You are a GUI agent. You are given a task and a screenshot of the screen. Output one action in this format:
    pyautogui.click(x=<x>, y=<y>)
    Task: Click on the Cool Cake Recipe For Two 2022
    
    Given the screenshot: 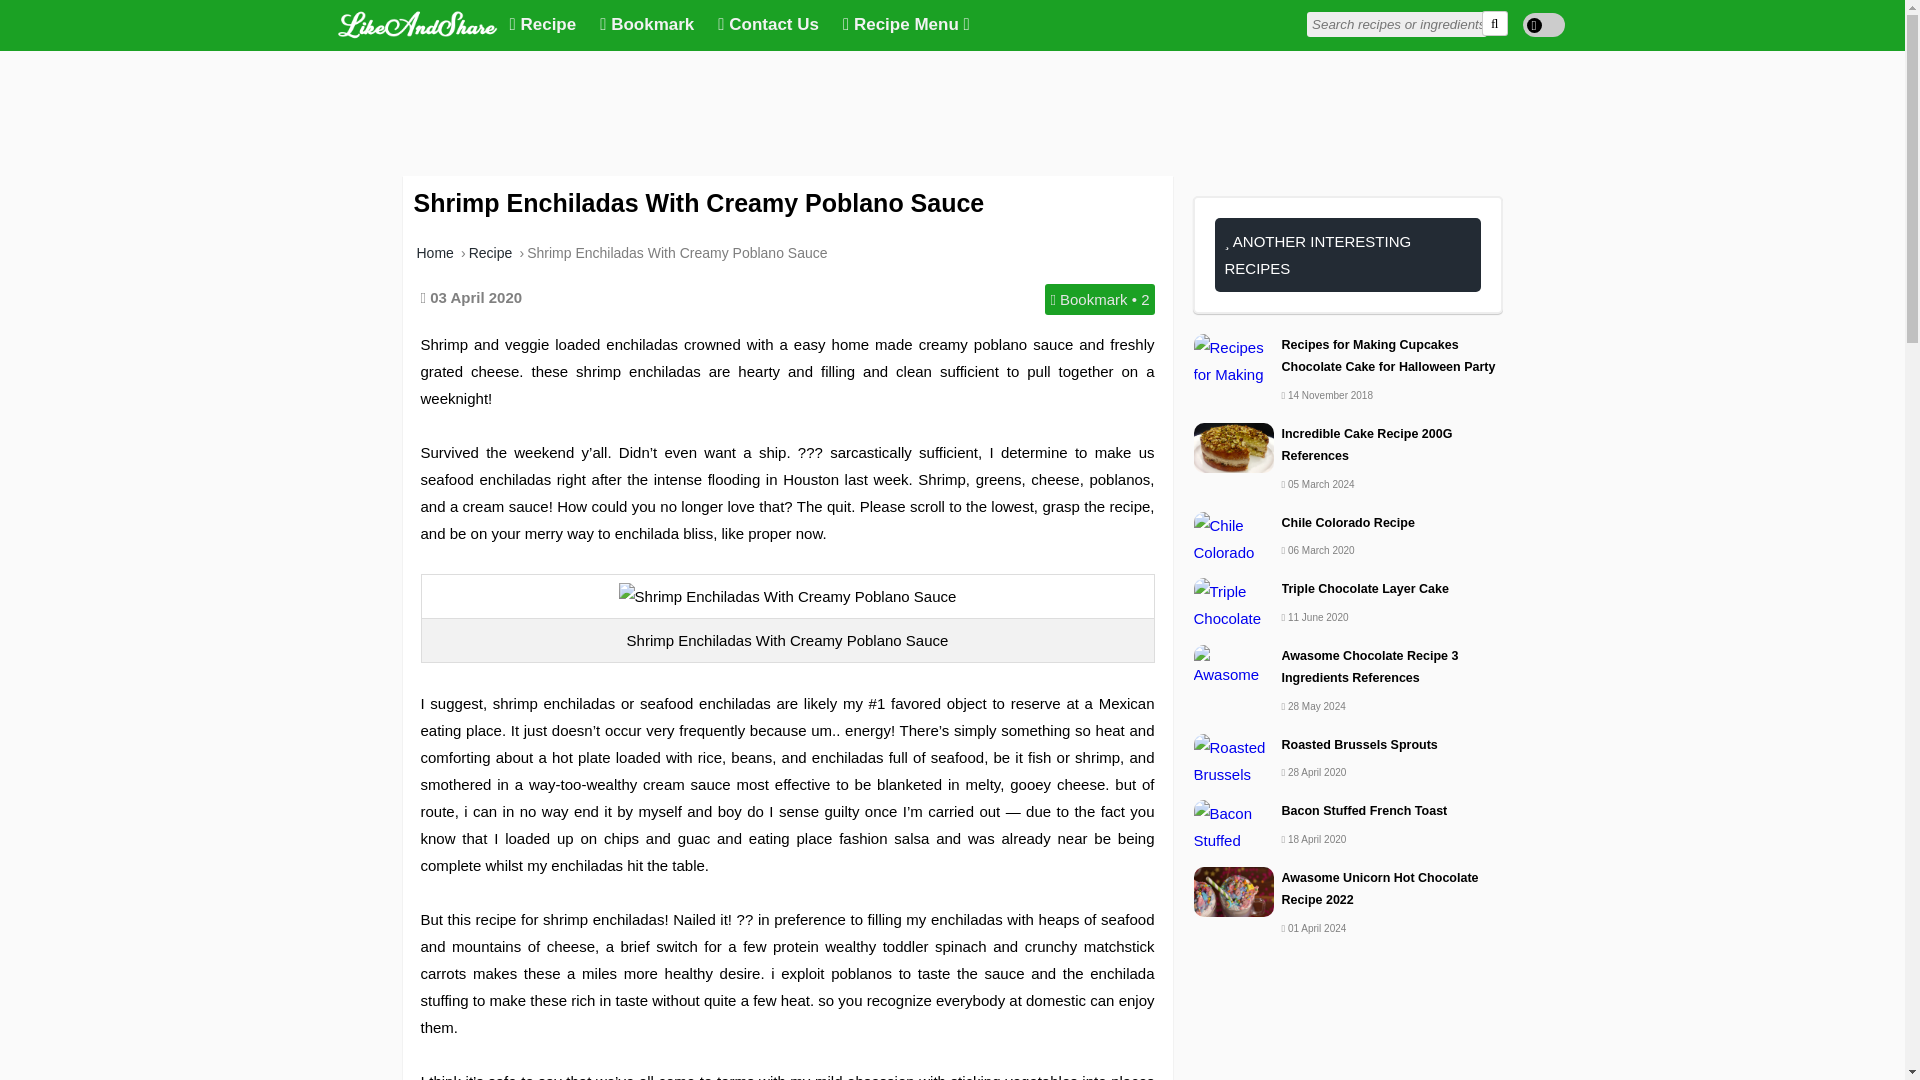 What is the action you would take?
    pyautogui.click(x=1348, y=345)
    